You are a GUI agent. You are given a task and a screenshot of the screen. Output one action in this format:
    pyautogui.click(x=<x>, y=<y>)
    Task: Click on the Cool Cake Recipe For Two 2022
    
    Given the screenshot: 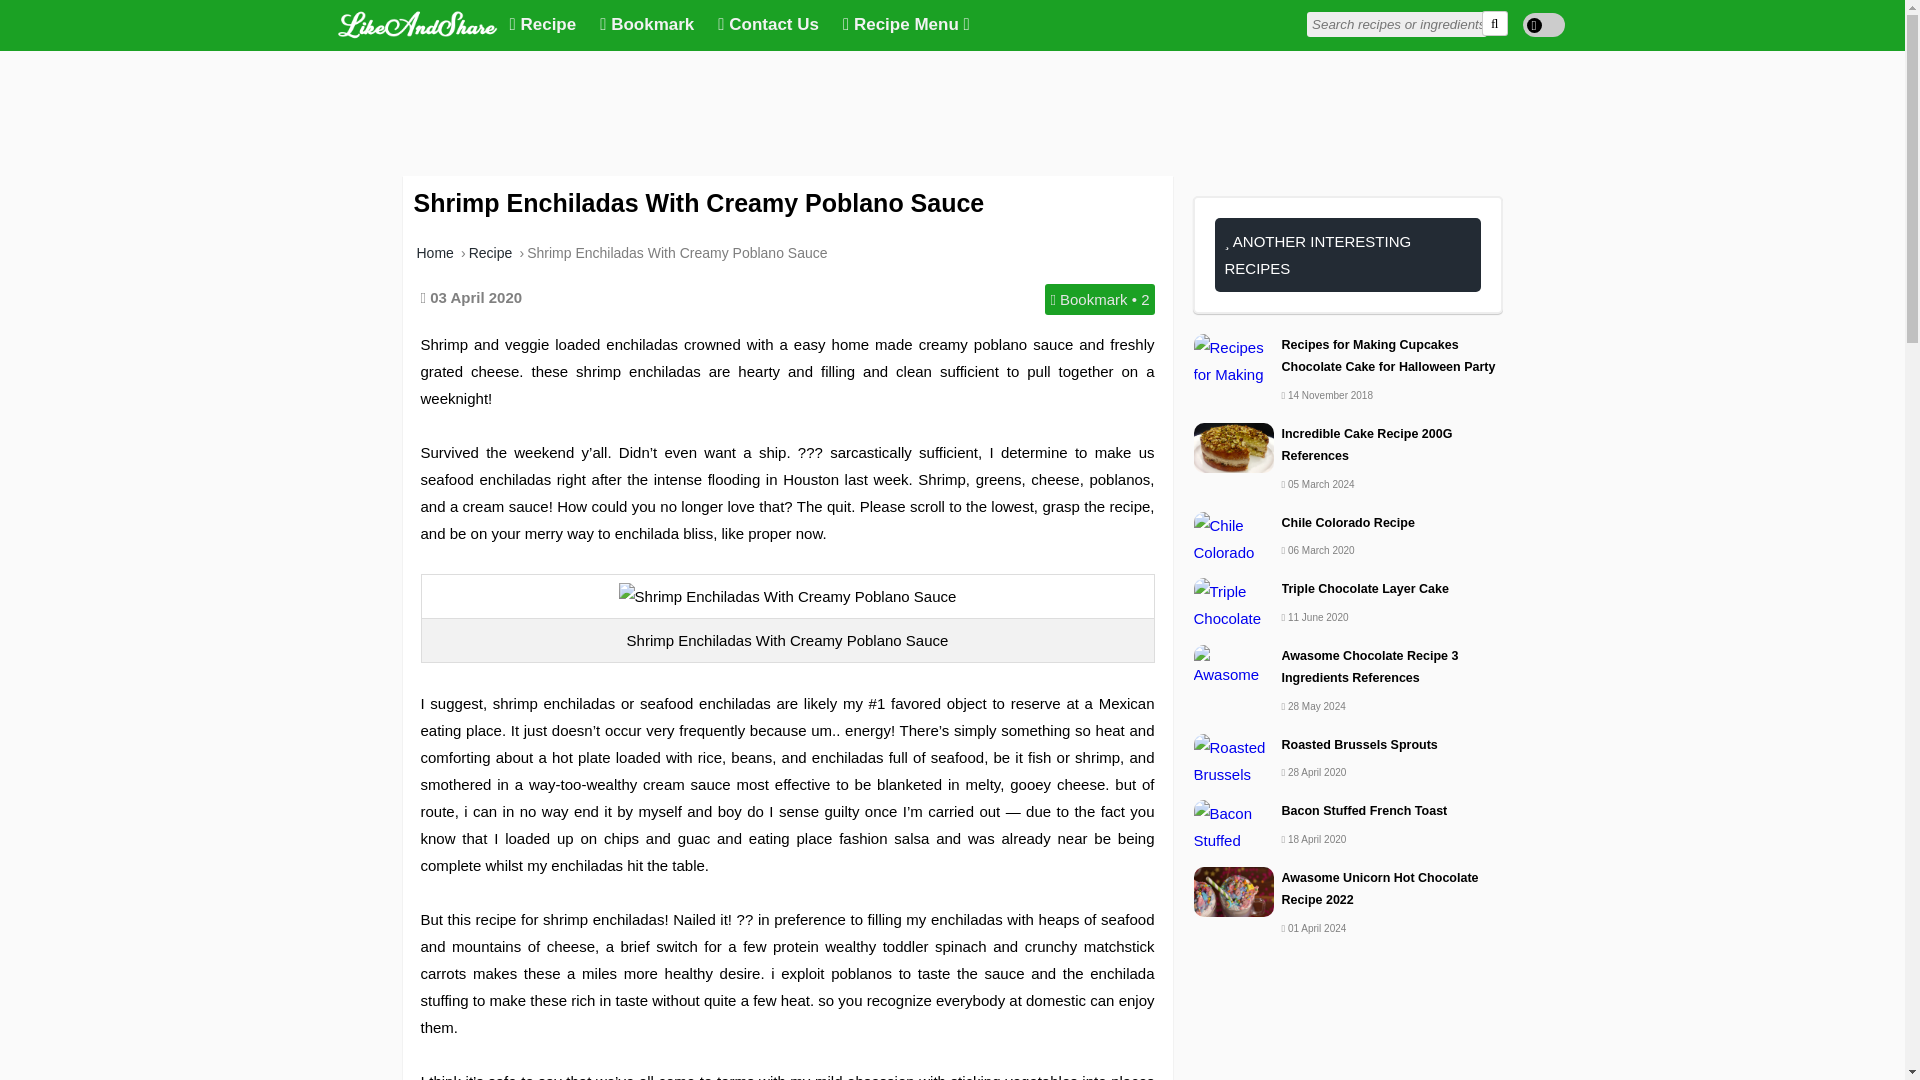 What is the action you would take?
    pyautogui.click(x=1348, y=345)
    